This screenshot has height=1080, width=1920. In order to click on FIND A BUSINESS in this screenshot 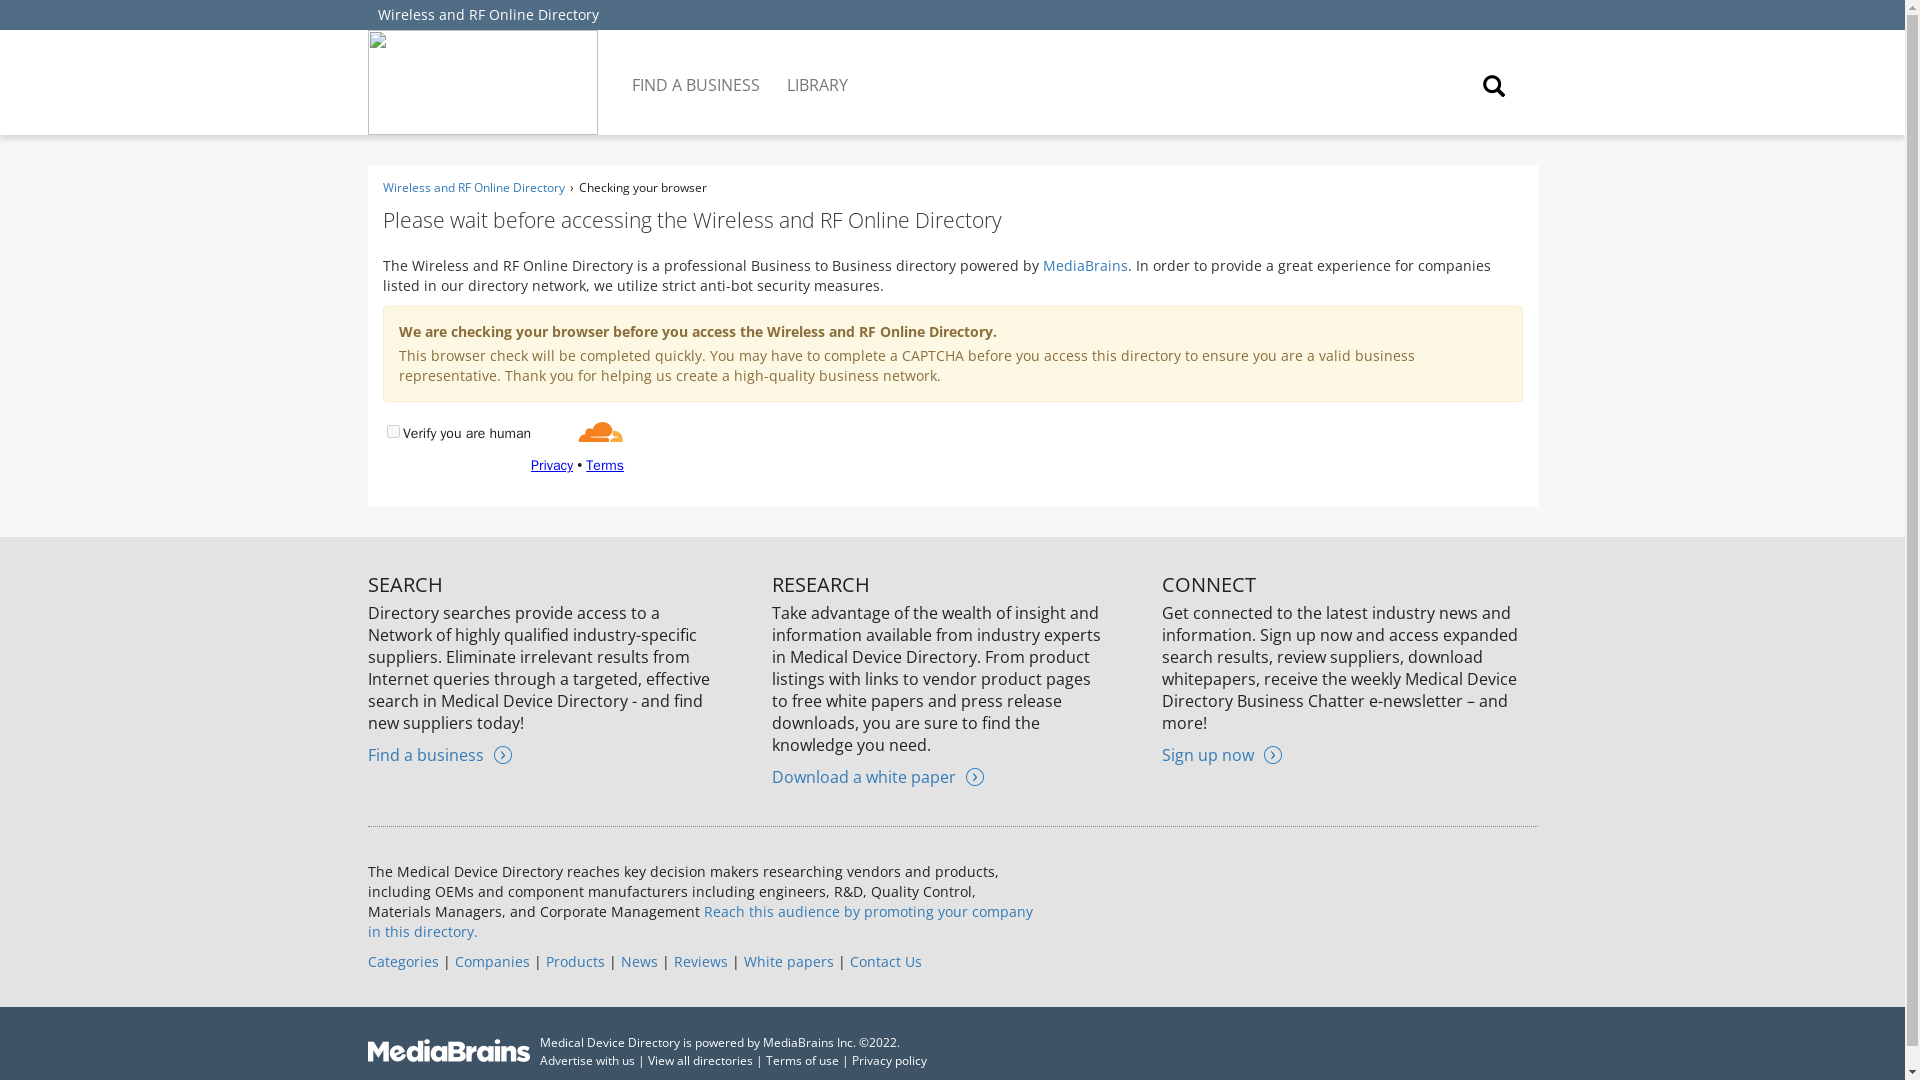, I will do `click(698, 70)`.